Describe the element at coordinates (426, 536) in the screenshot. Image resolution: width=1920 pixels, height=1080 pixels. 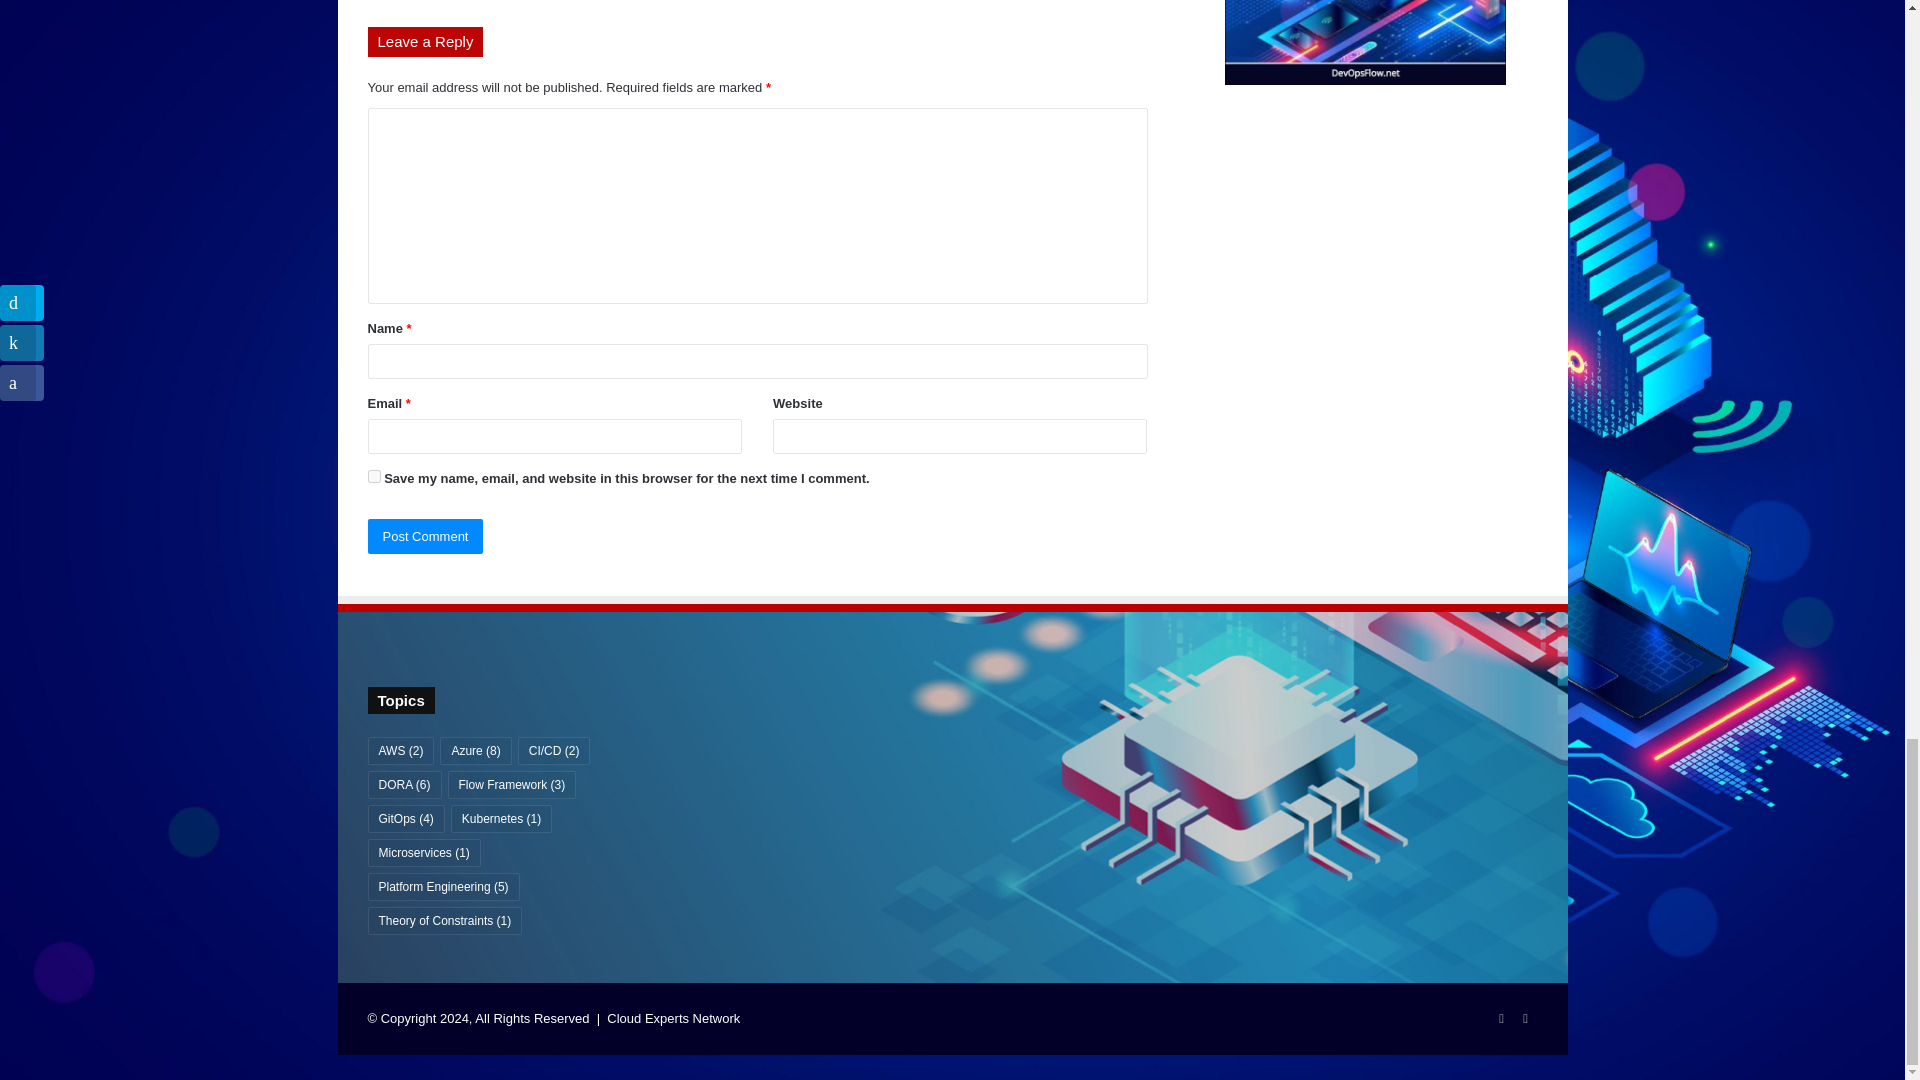
I see `Post Comment` at that location.